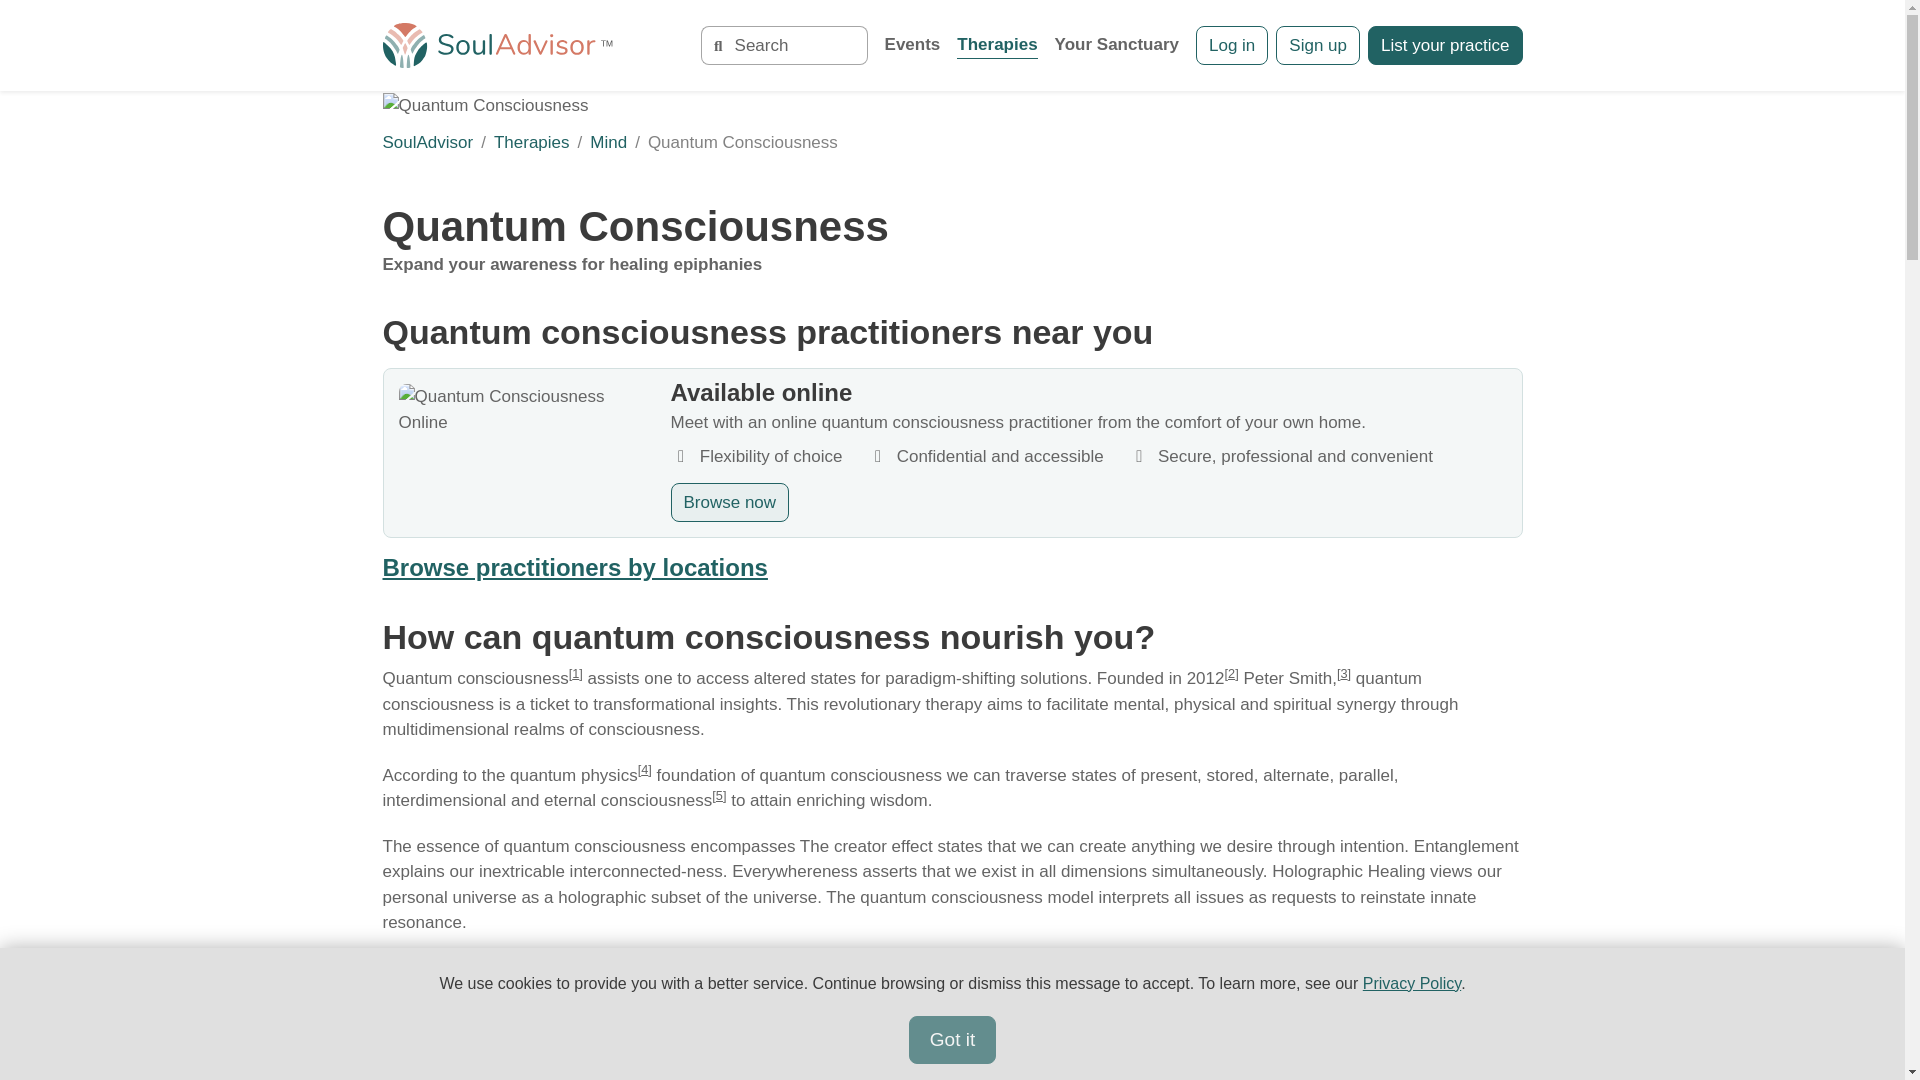 The height and width of the screenshot is (1080, 1920). Describe the element at coordinates (1232, 45) in the screenshot. I see `Log in` at that location.